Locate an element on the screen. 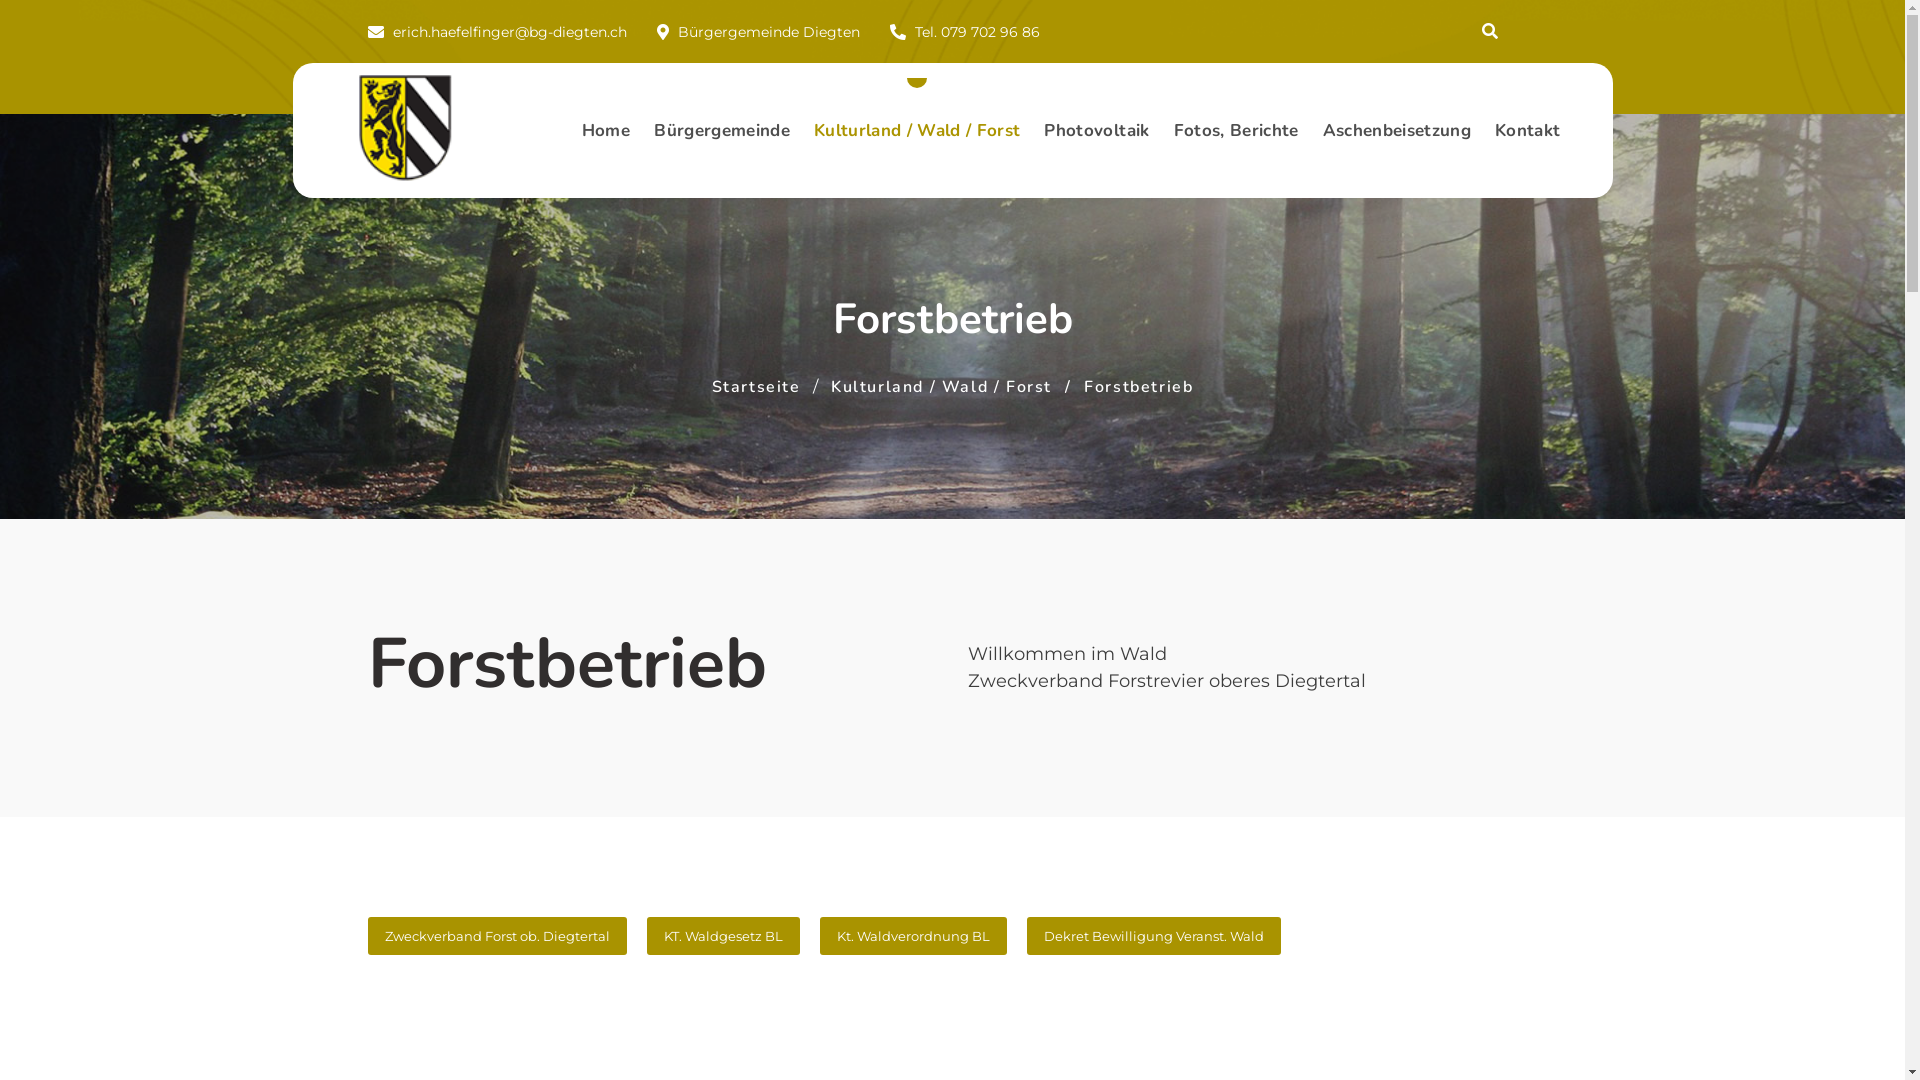 The height and width of the screenshot is (1080, 1920). Home is located at coordinates (606, 130).